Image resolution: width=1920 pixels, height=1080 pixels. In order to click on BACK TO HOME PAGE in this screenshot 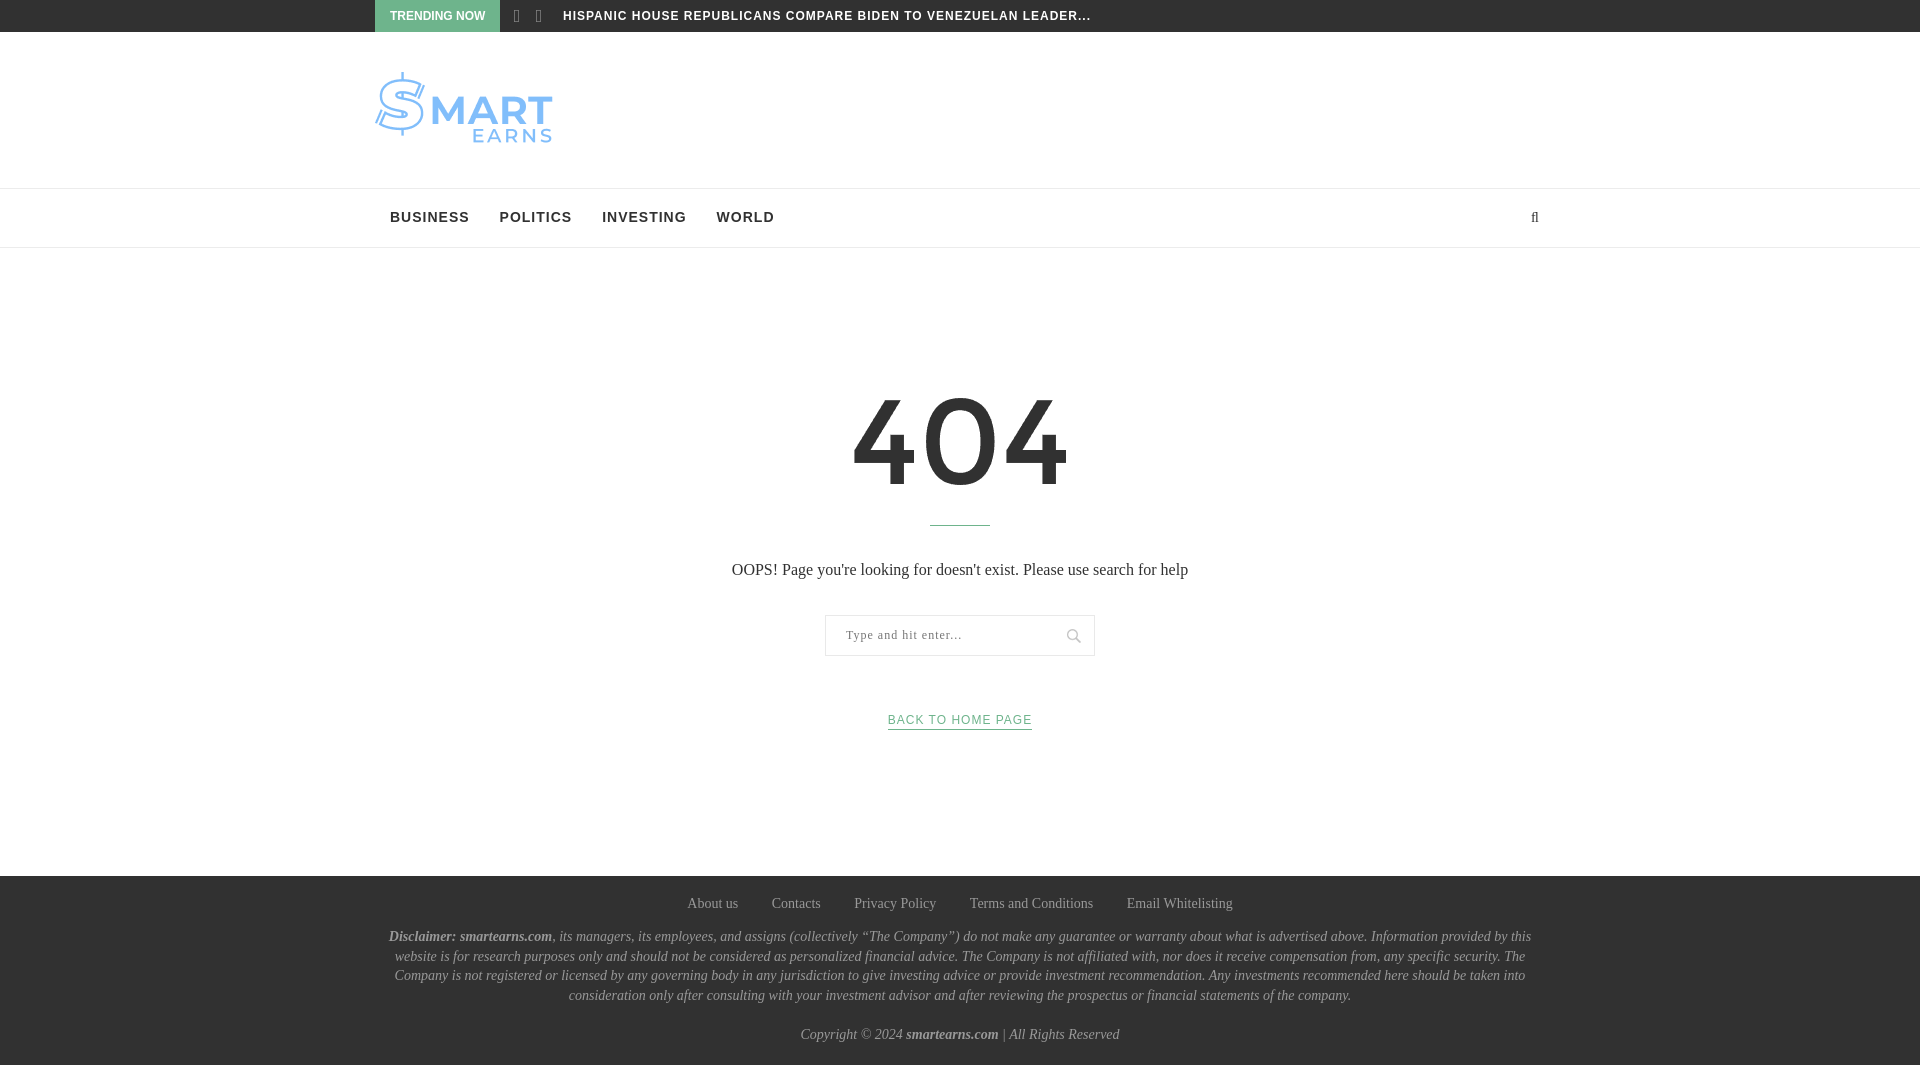, I will do `click(960, 720)`.